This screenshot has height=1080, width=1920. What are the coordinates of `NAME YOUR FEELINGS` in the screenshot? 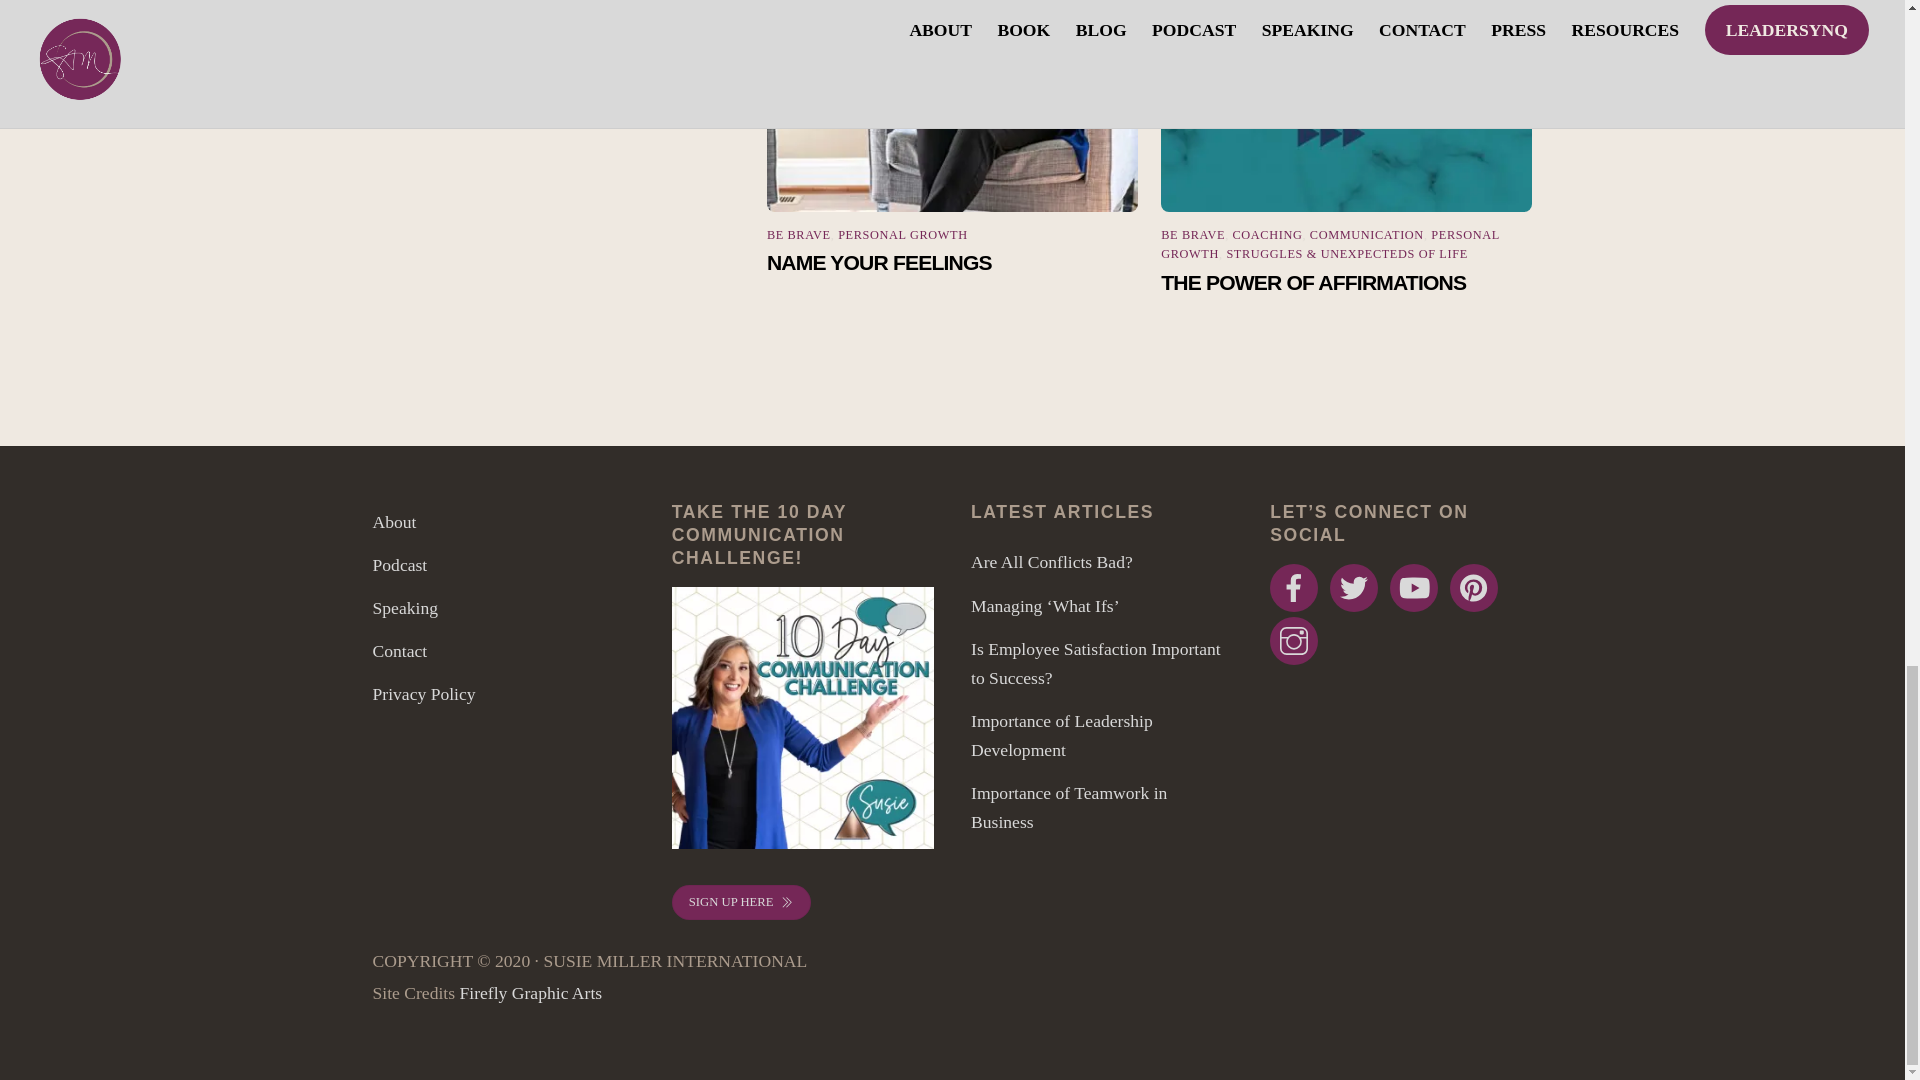 It's located at (952, 106).